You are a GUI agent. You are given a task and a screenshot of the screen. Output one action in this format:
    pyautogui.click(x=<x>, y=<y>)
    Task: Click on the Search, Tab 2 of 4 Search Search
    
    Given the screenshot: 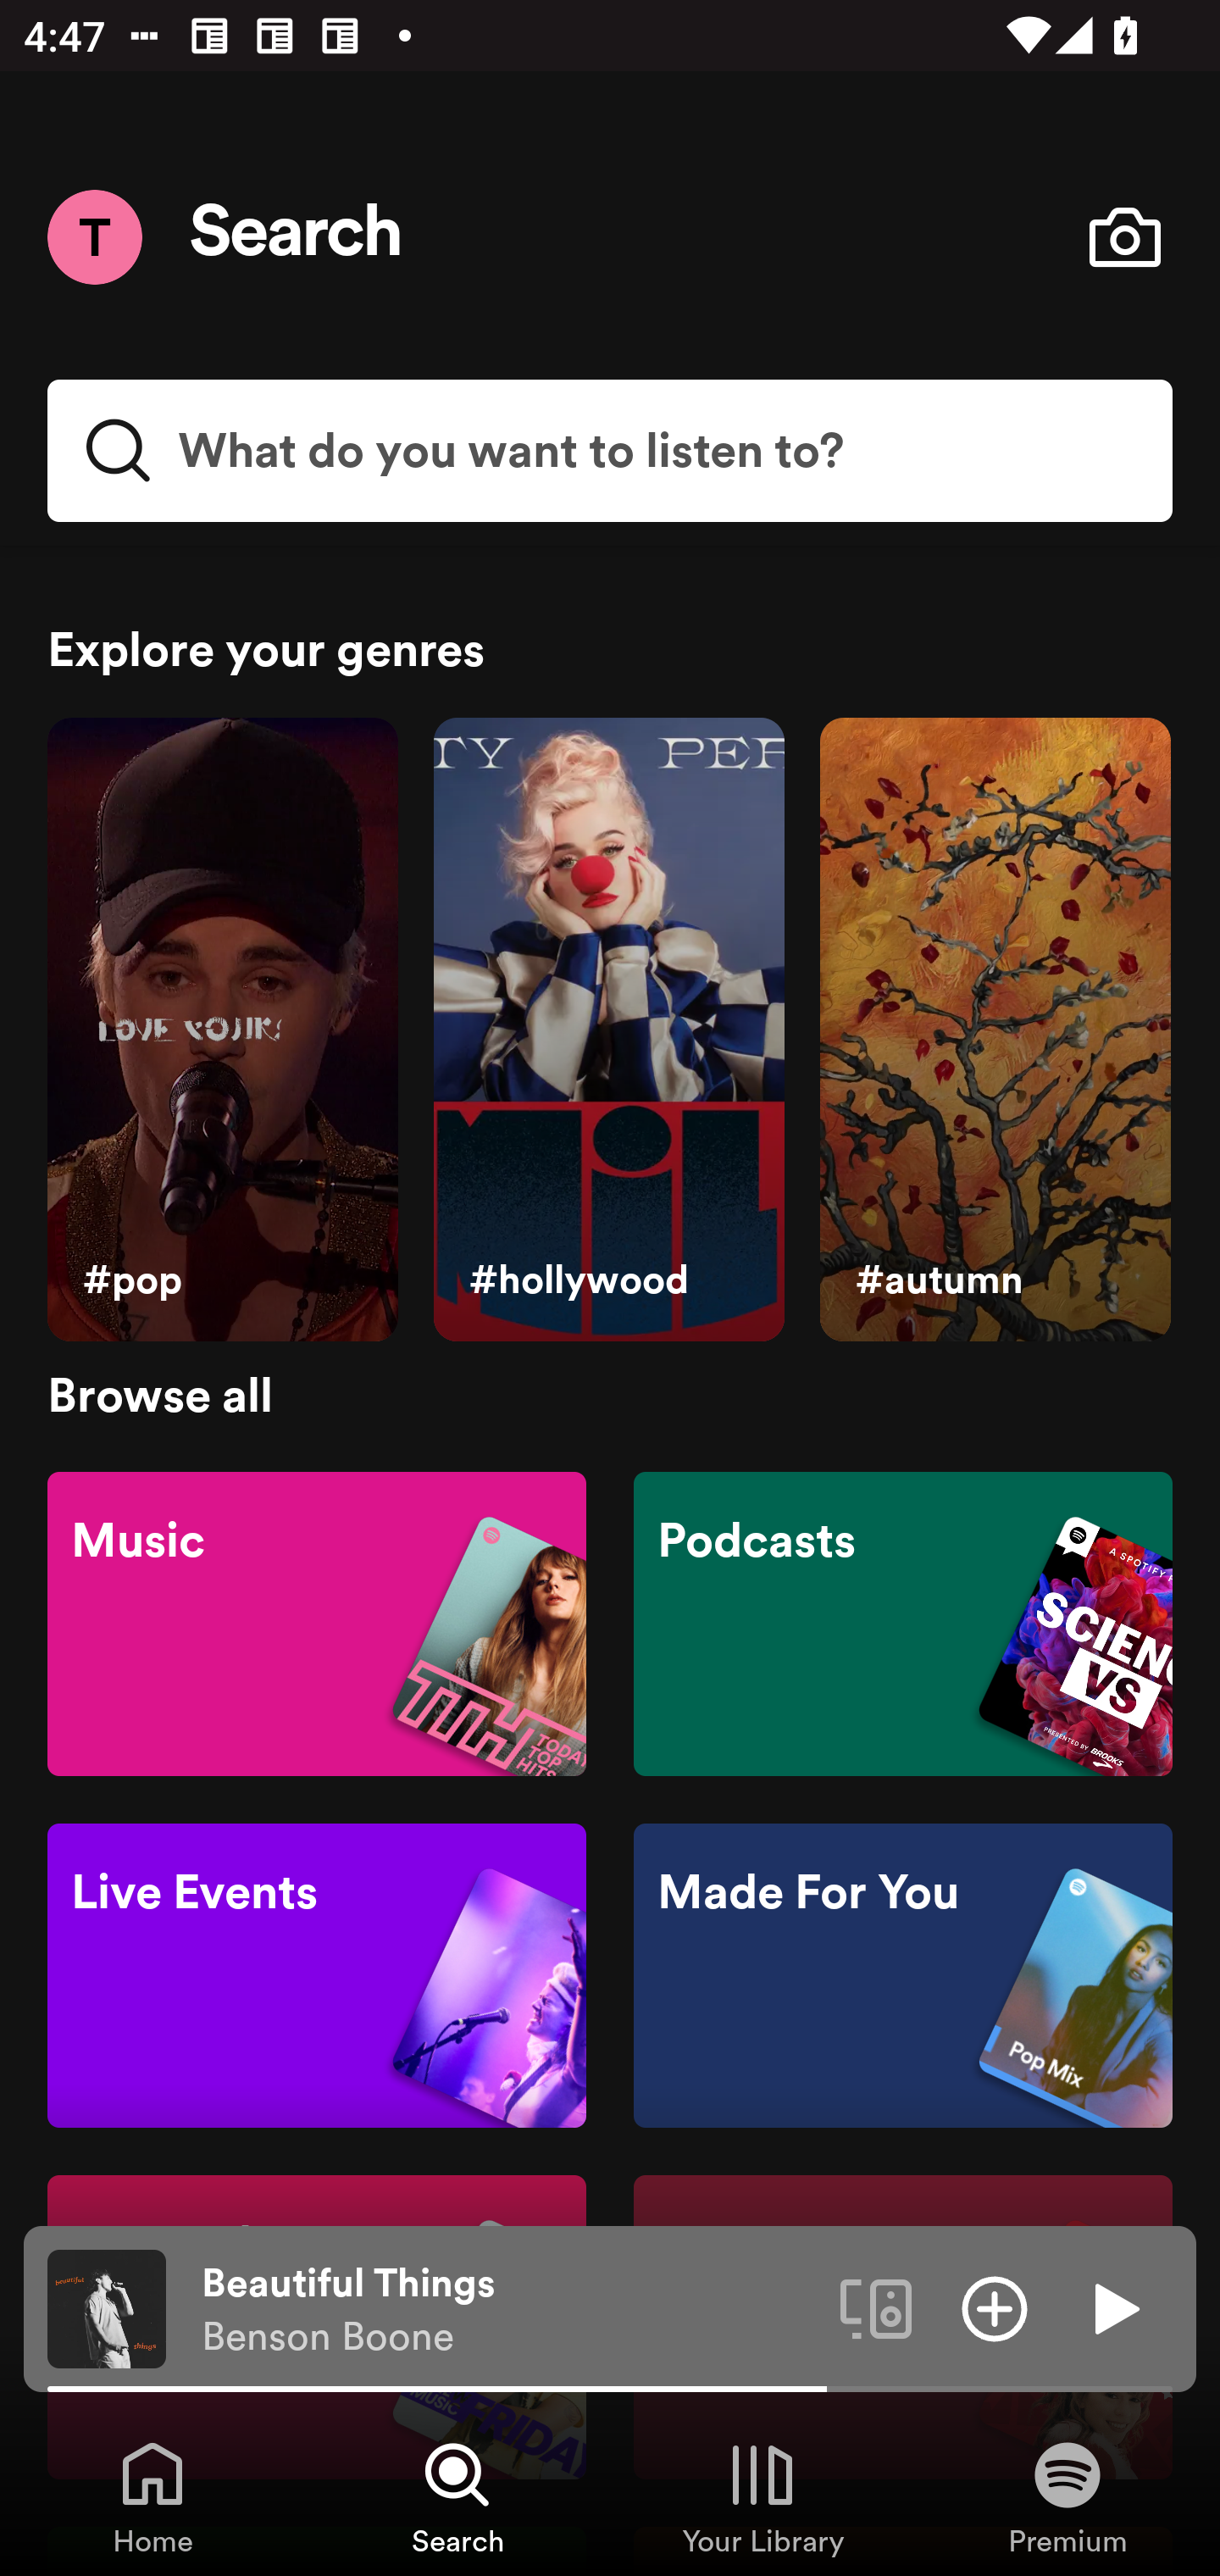 What is the action you would take?
    pyautogui.click(x=457, y=2496)
    